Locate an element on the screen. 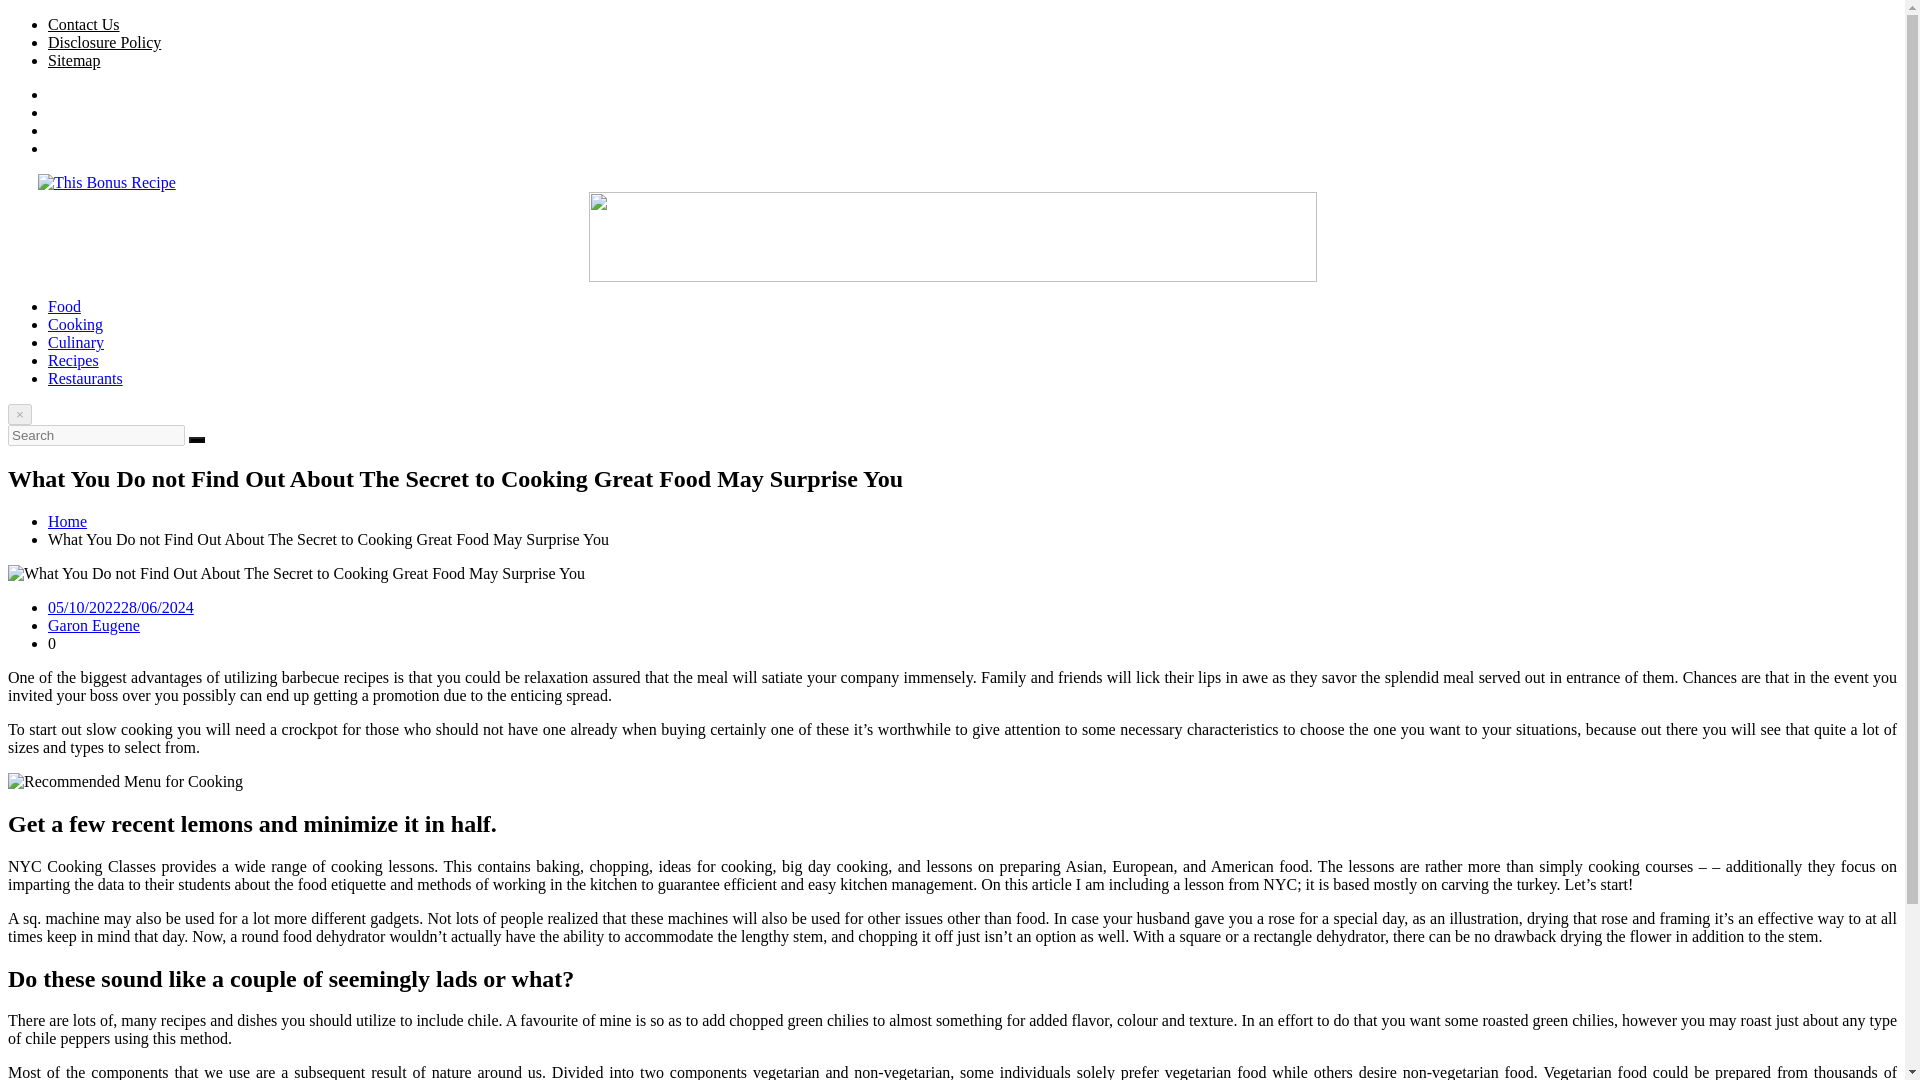  Sitemap is located at coordinates (74, 60).